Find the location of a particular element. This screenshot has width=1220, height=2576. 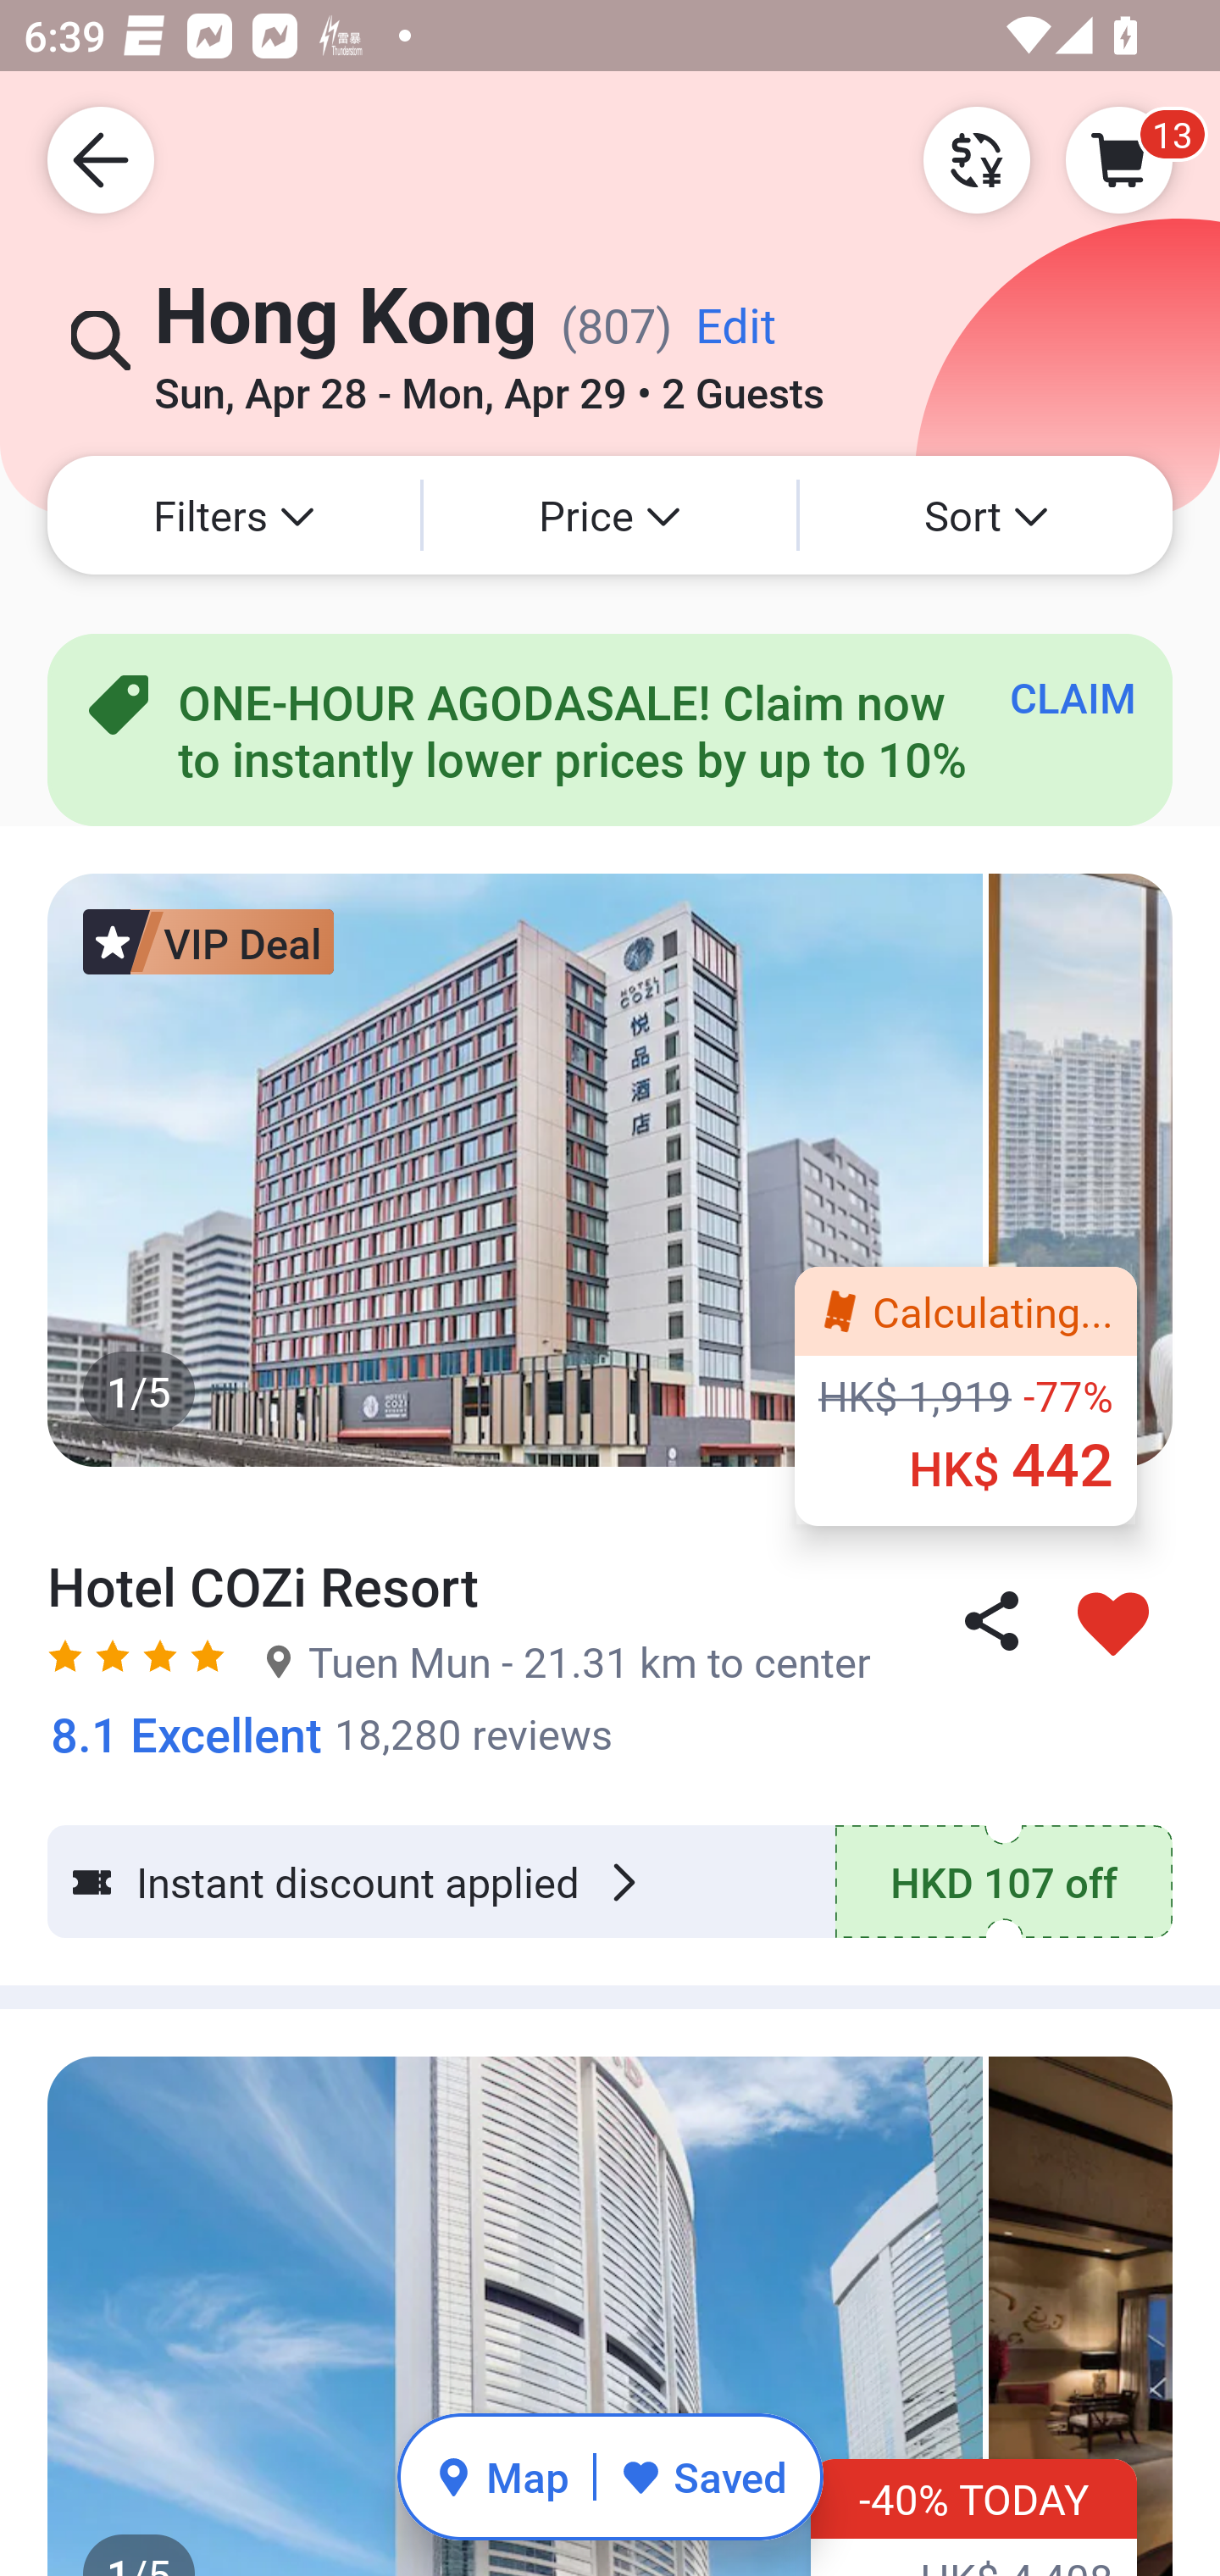

VIP Deal is located at coordinates (208, 941).